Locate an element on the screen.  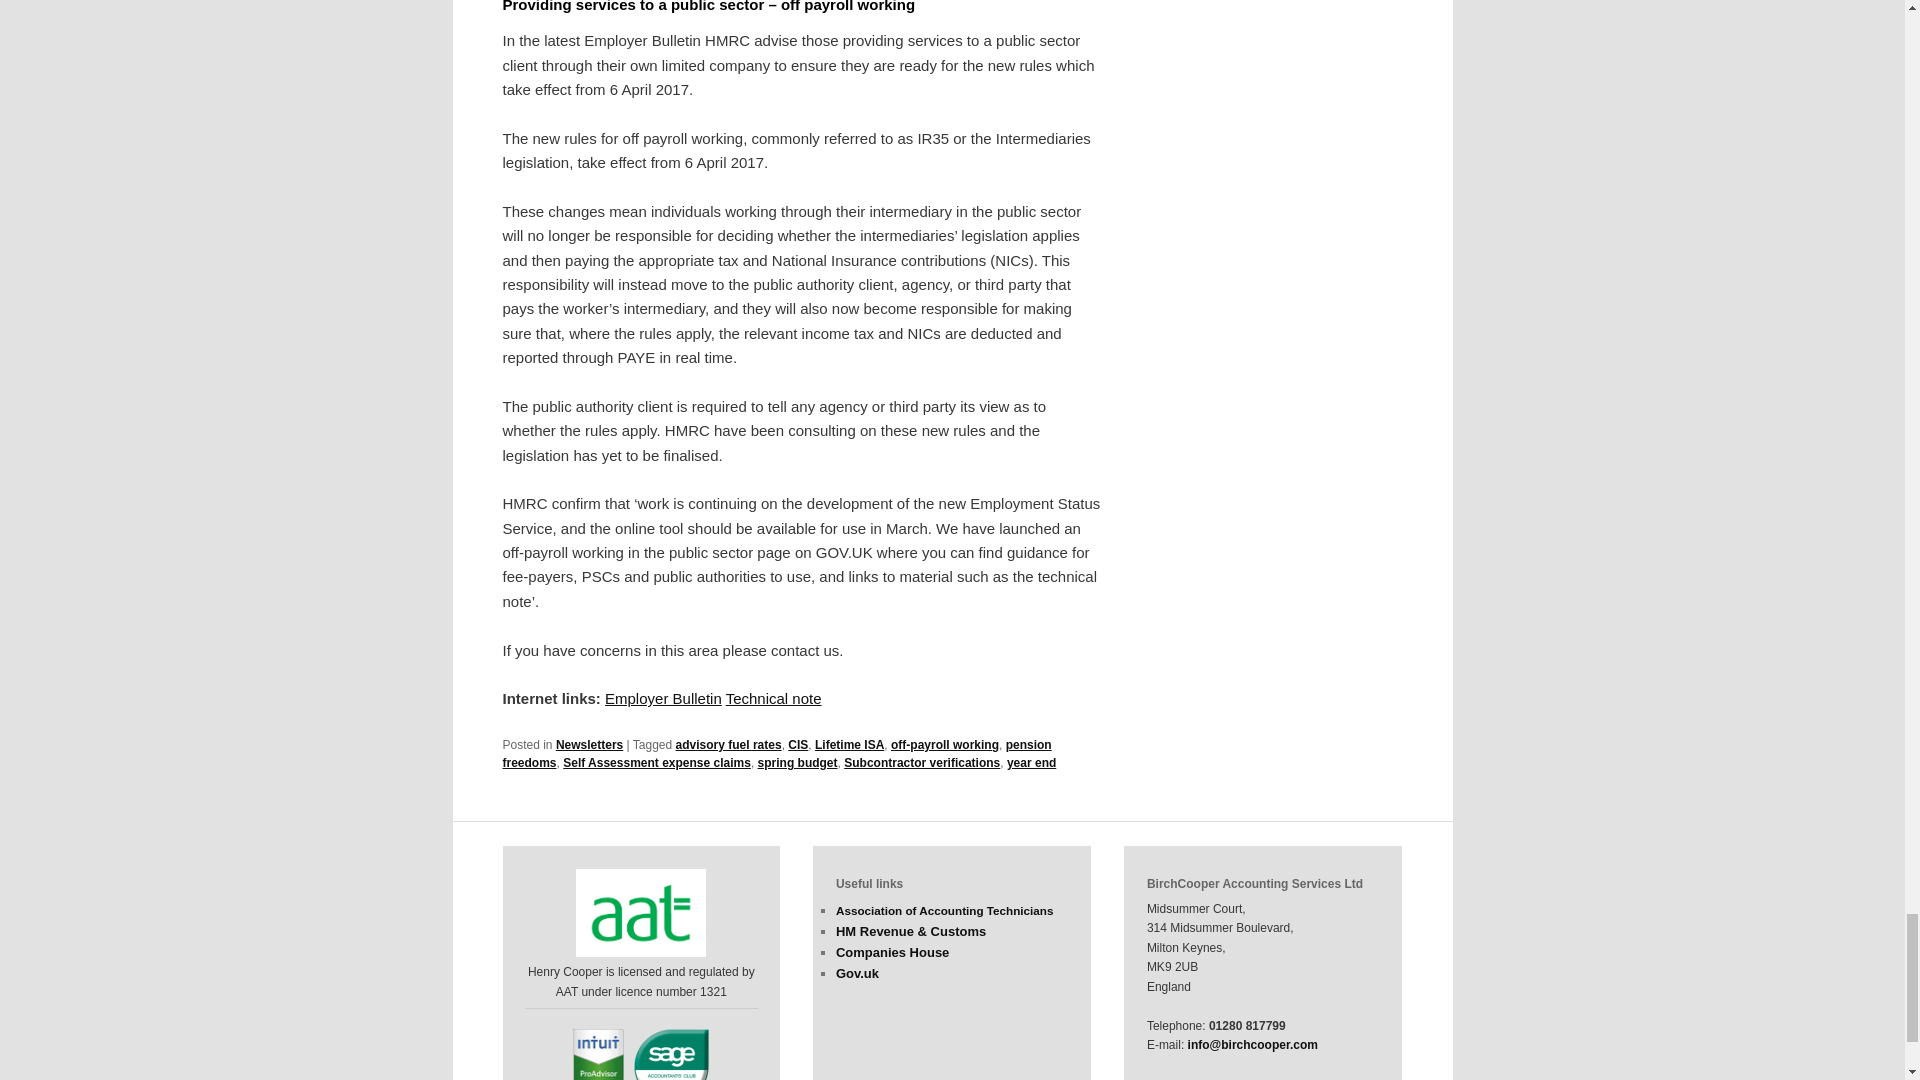
Newsletters is located at coordinates (589, 744).